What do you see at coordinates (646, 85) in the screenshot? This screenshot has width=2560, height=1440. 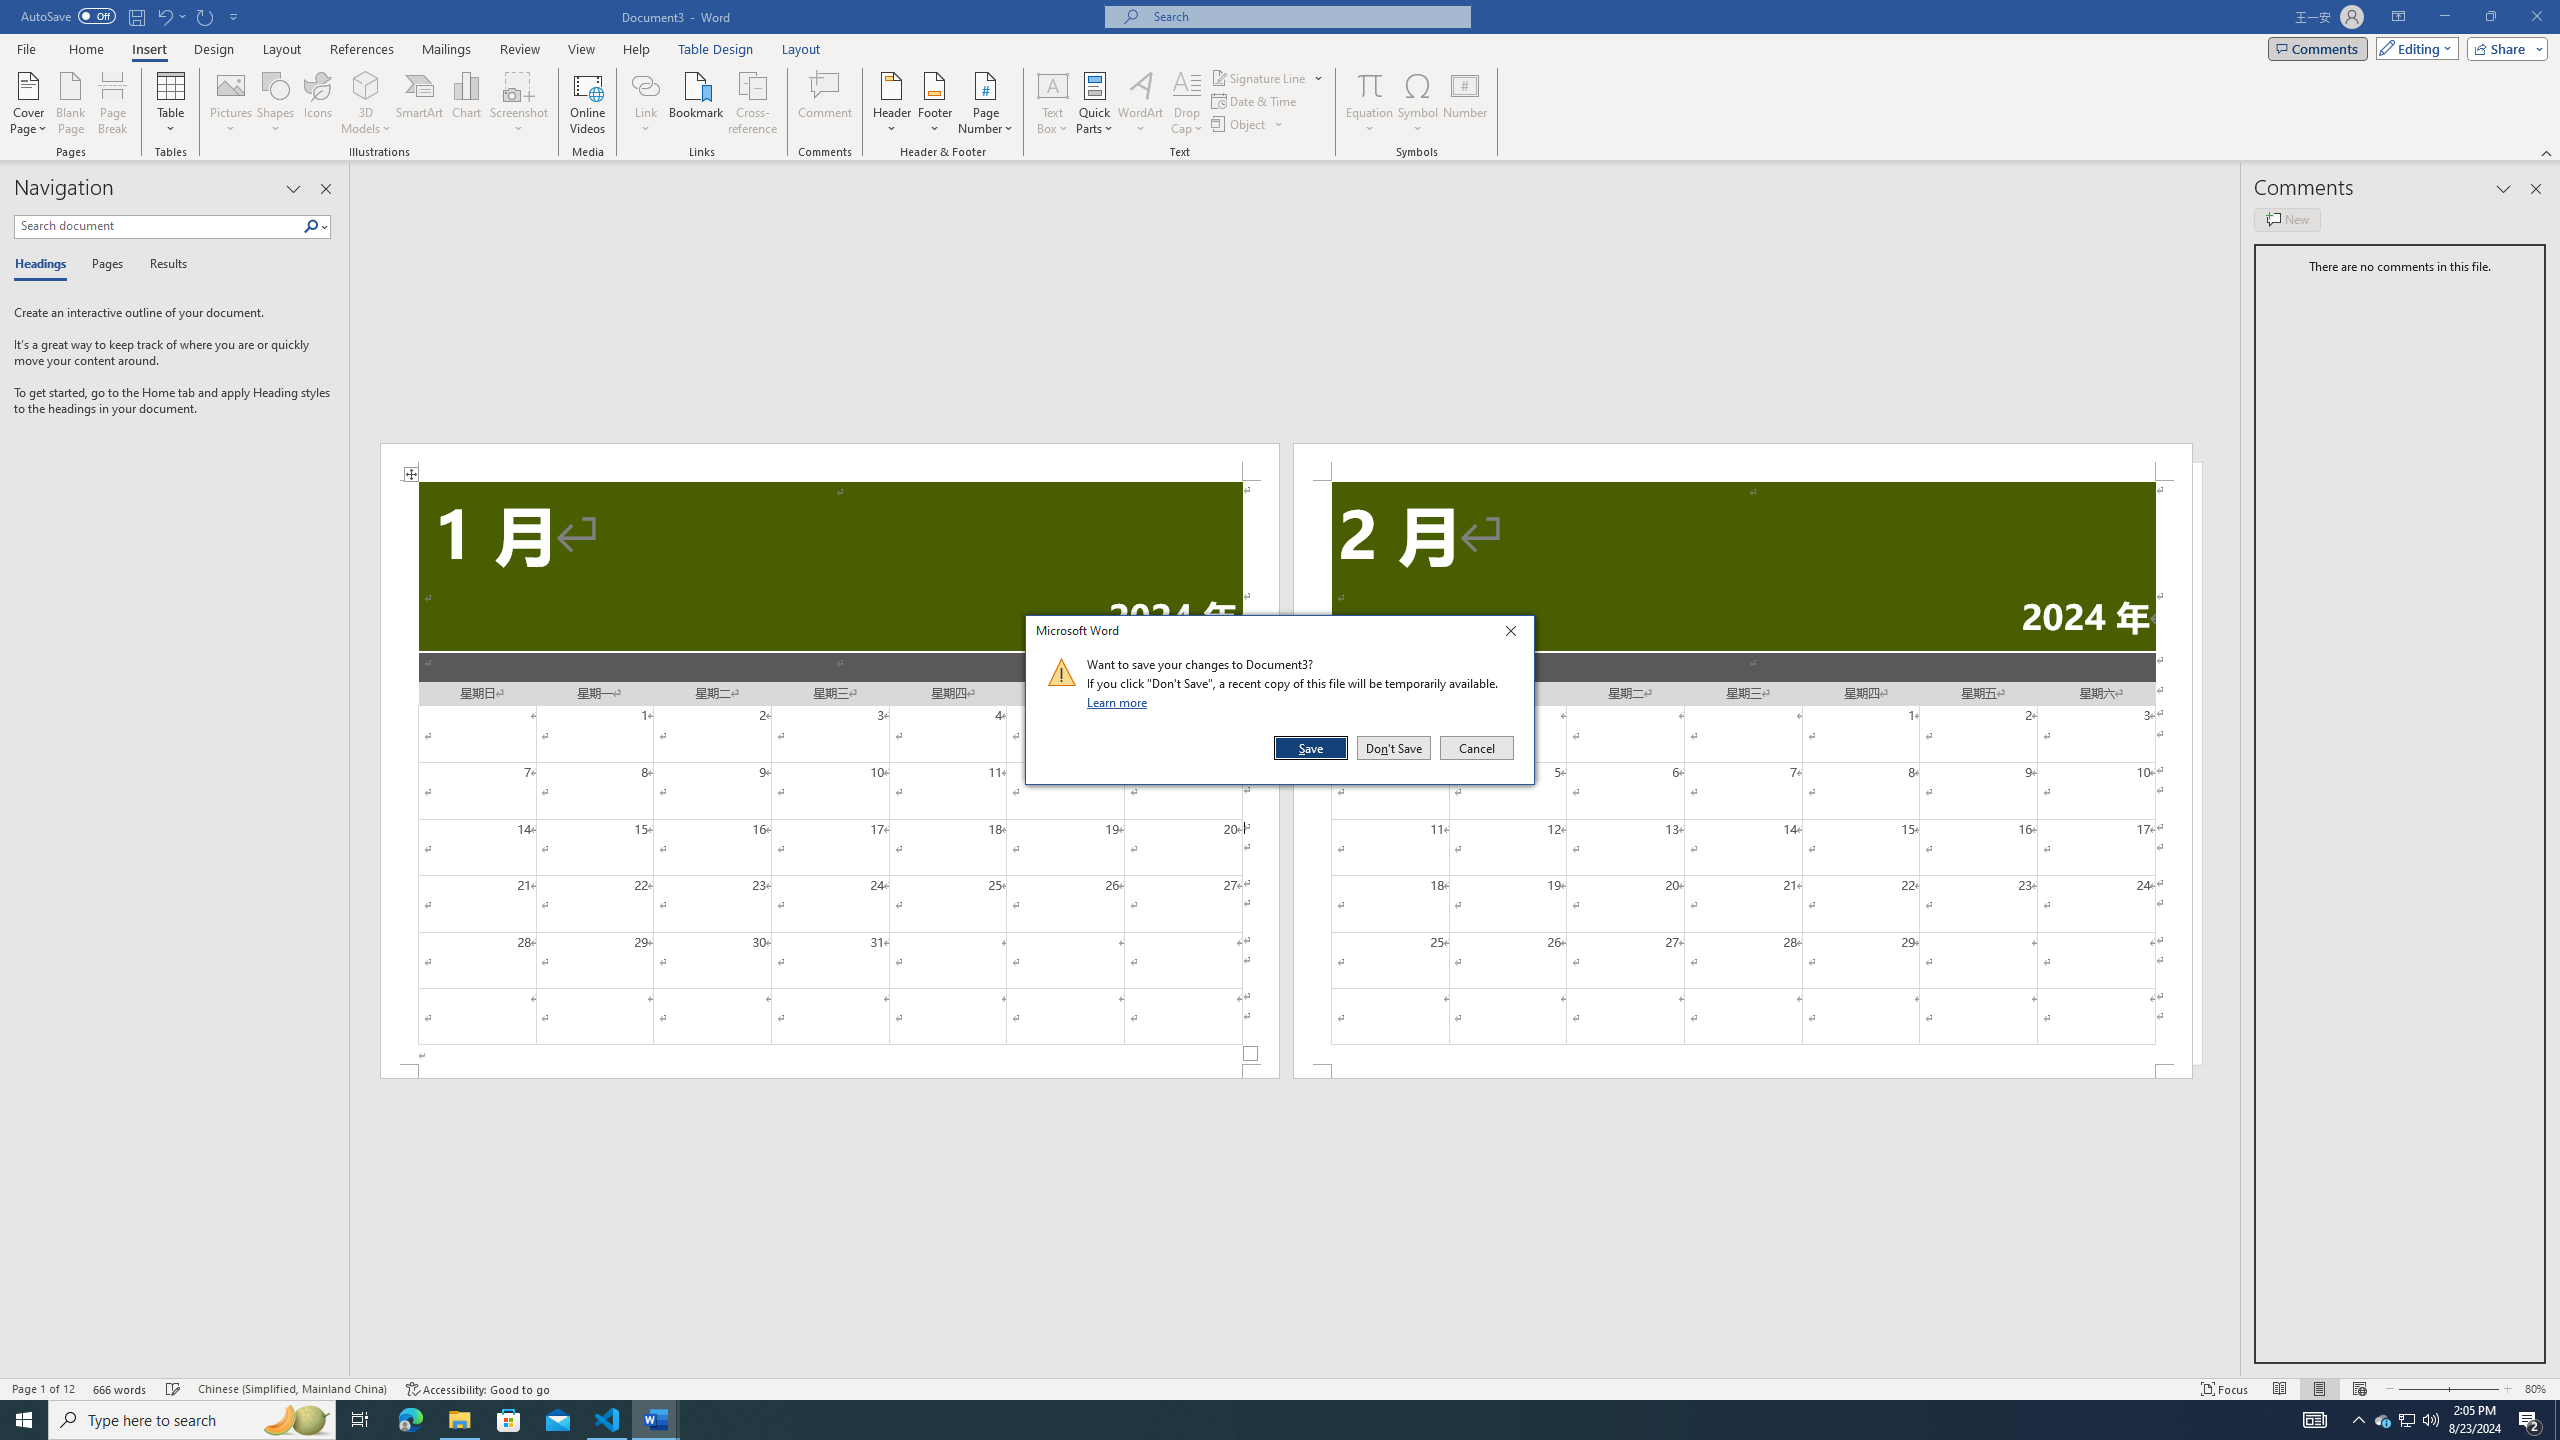 I see `Customize Quick Access Toolbar` at bounding box center [646, 85].